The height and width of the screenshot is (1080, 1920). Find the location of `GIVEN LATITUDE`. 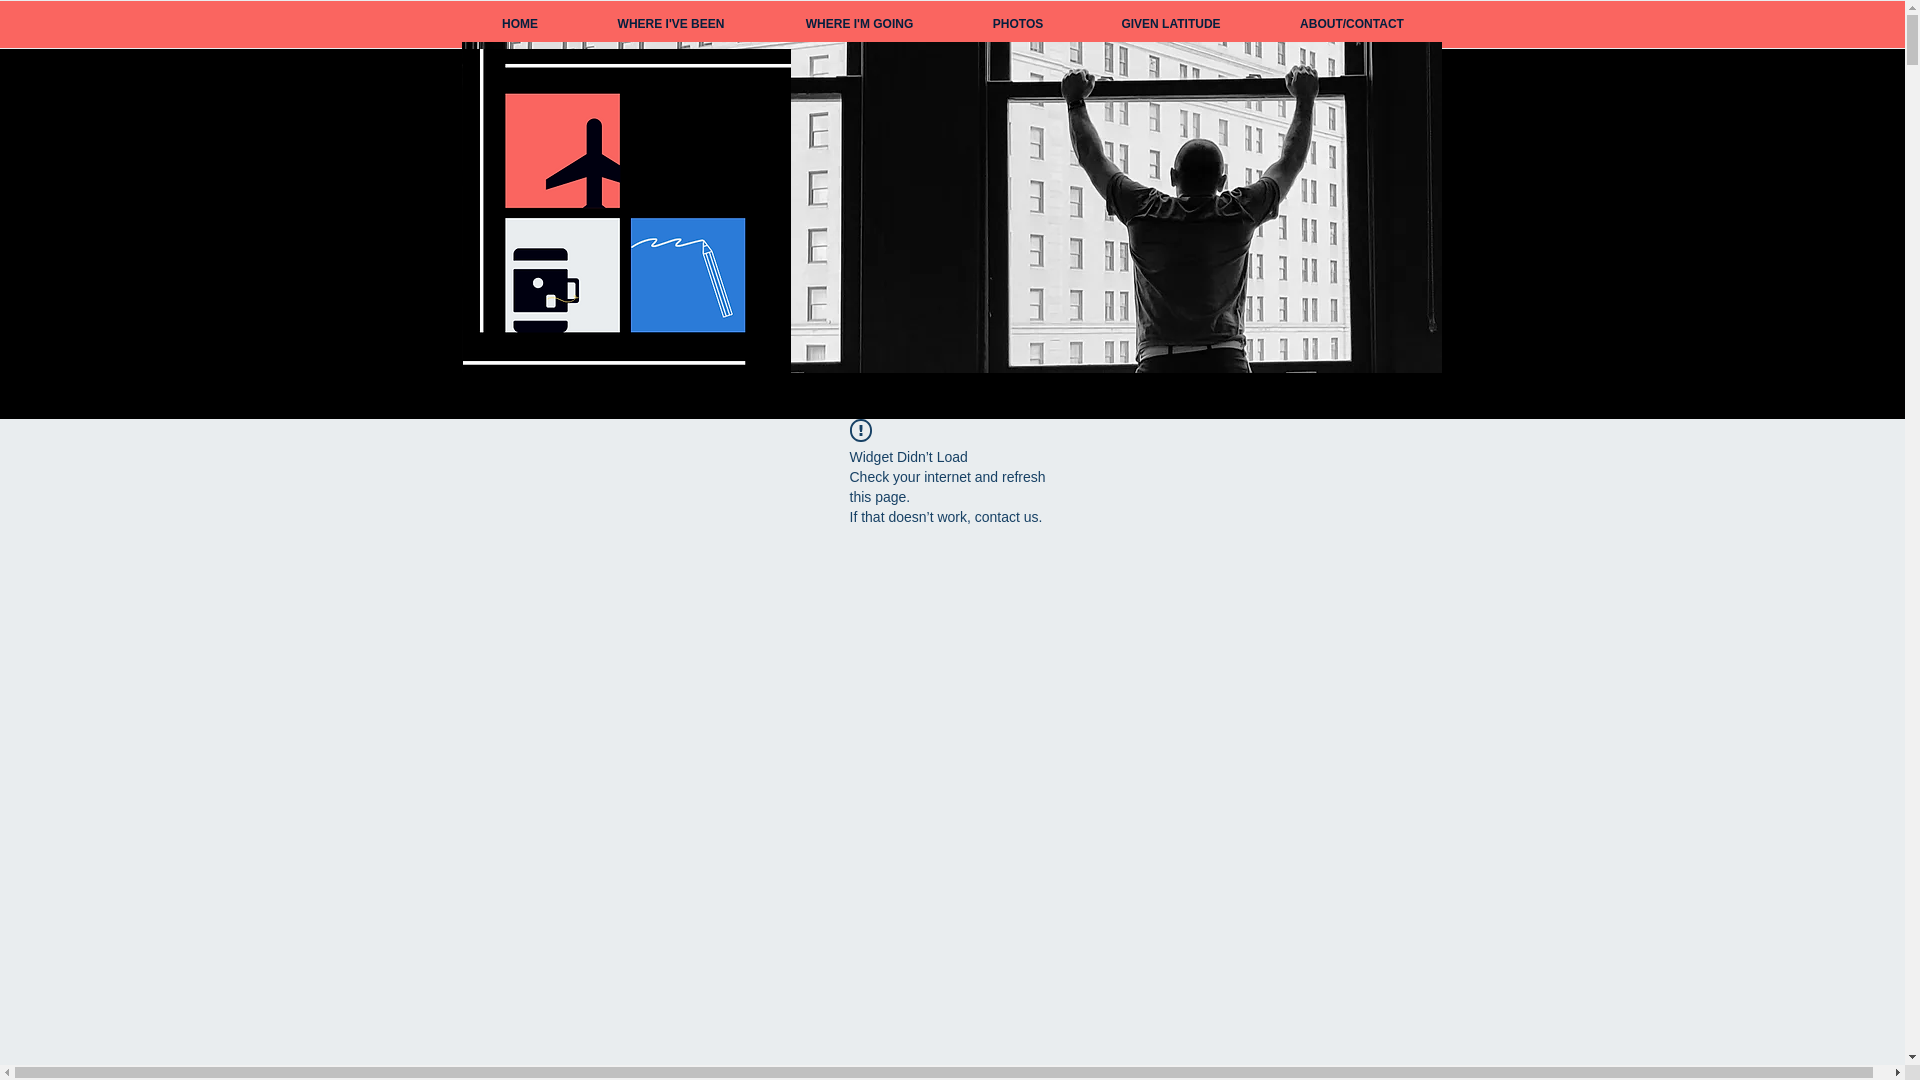

GIVEN LATITUDE is located at coordinates (1170, 24).